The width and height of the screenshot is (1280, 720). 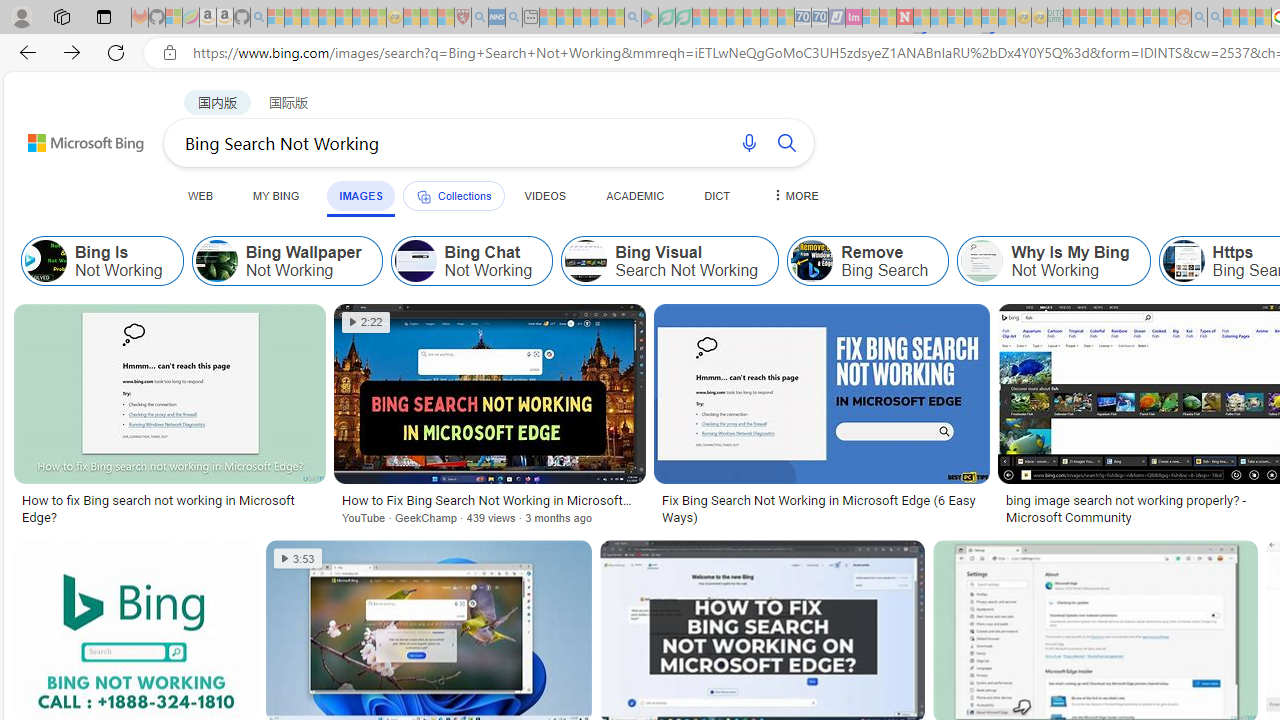 What do you see at coordinates (666, 18) in the screenshot?
I see `Terms of Use Agreement - Sleeping` at bounding box center [666, 18].